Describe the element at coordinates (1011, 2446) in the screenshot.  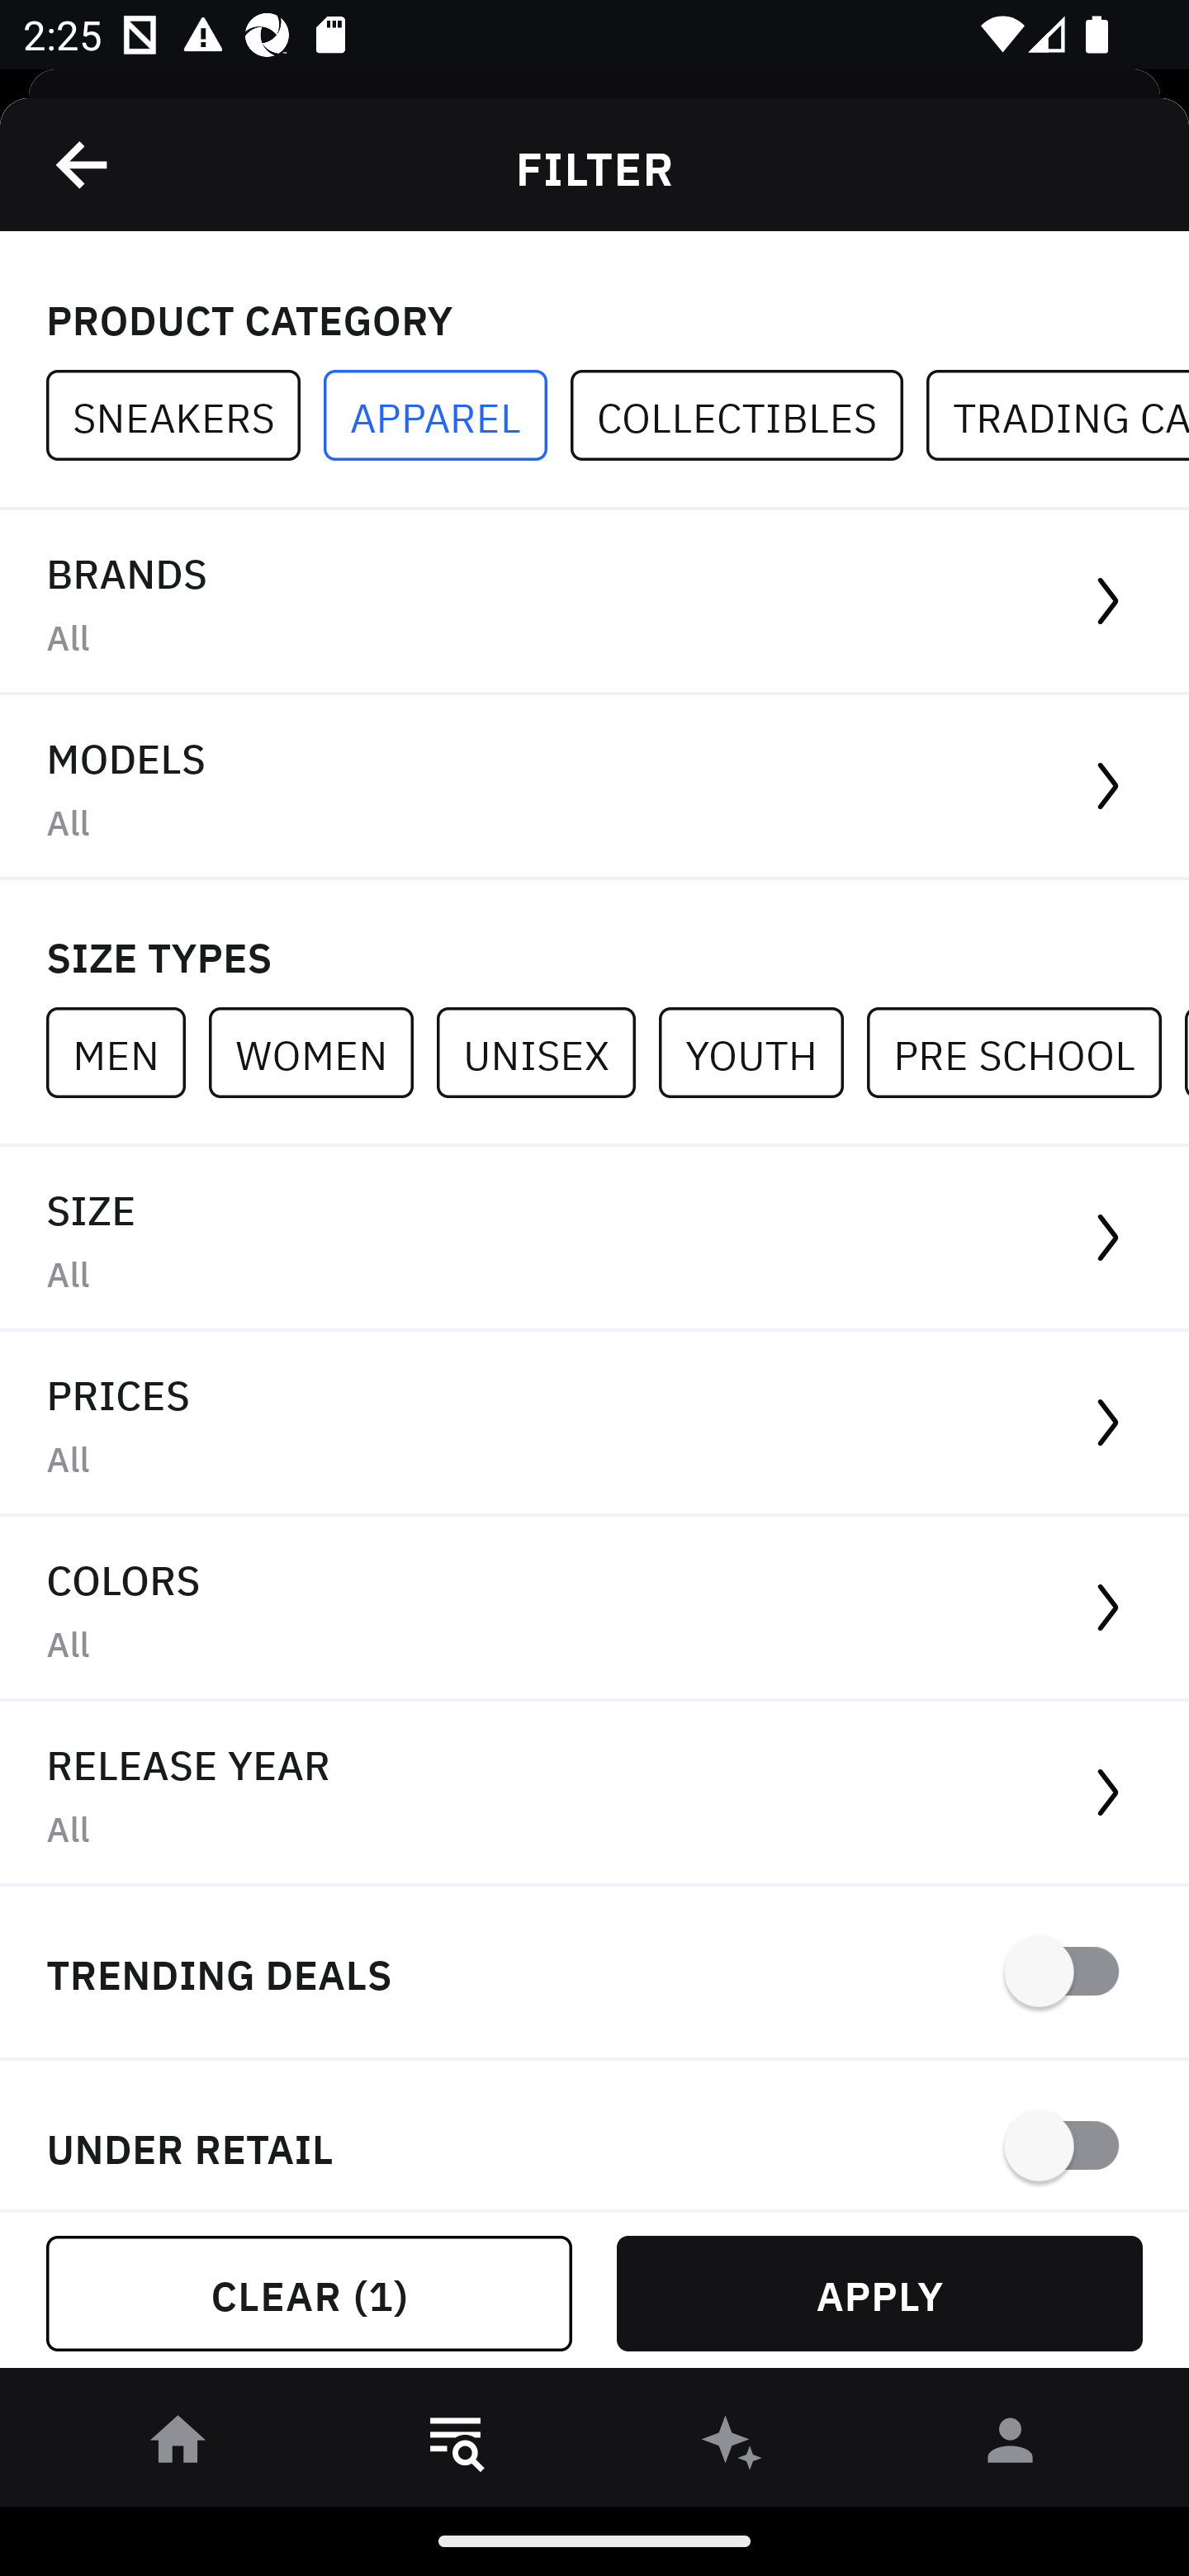
I see `󰀄` at that location.